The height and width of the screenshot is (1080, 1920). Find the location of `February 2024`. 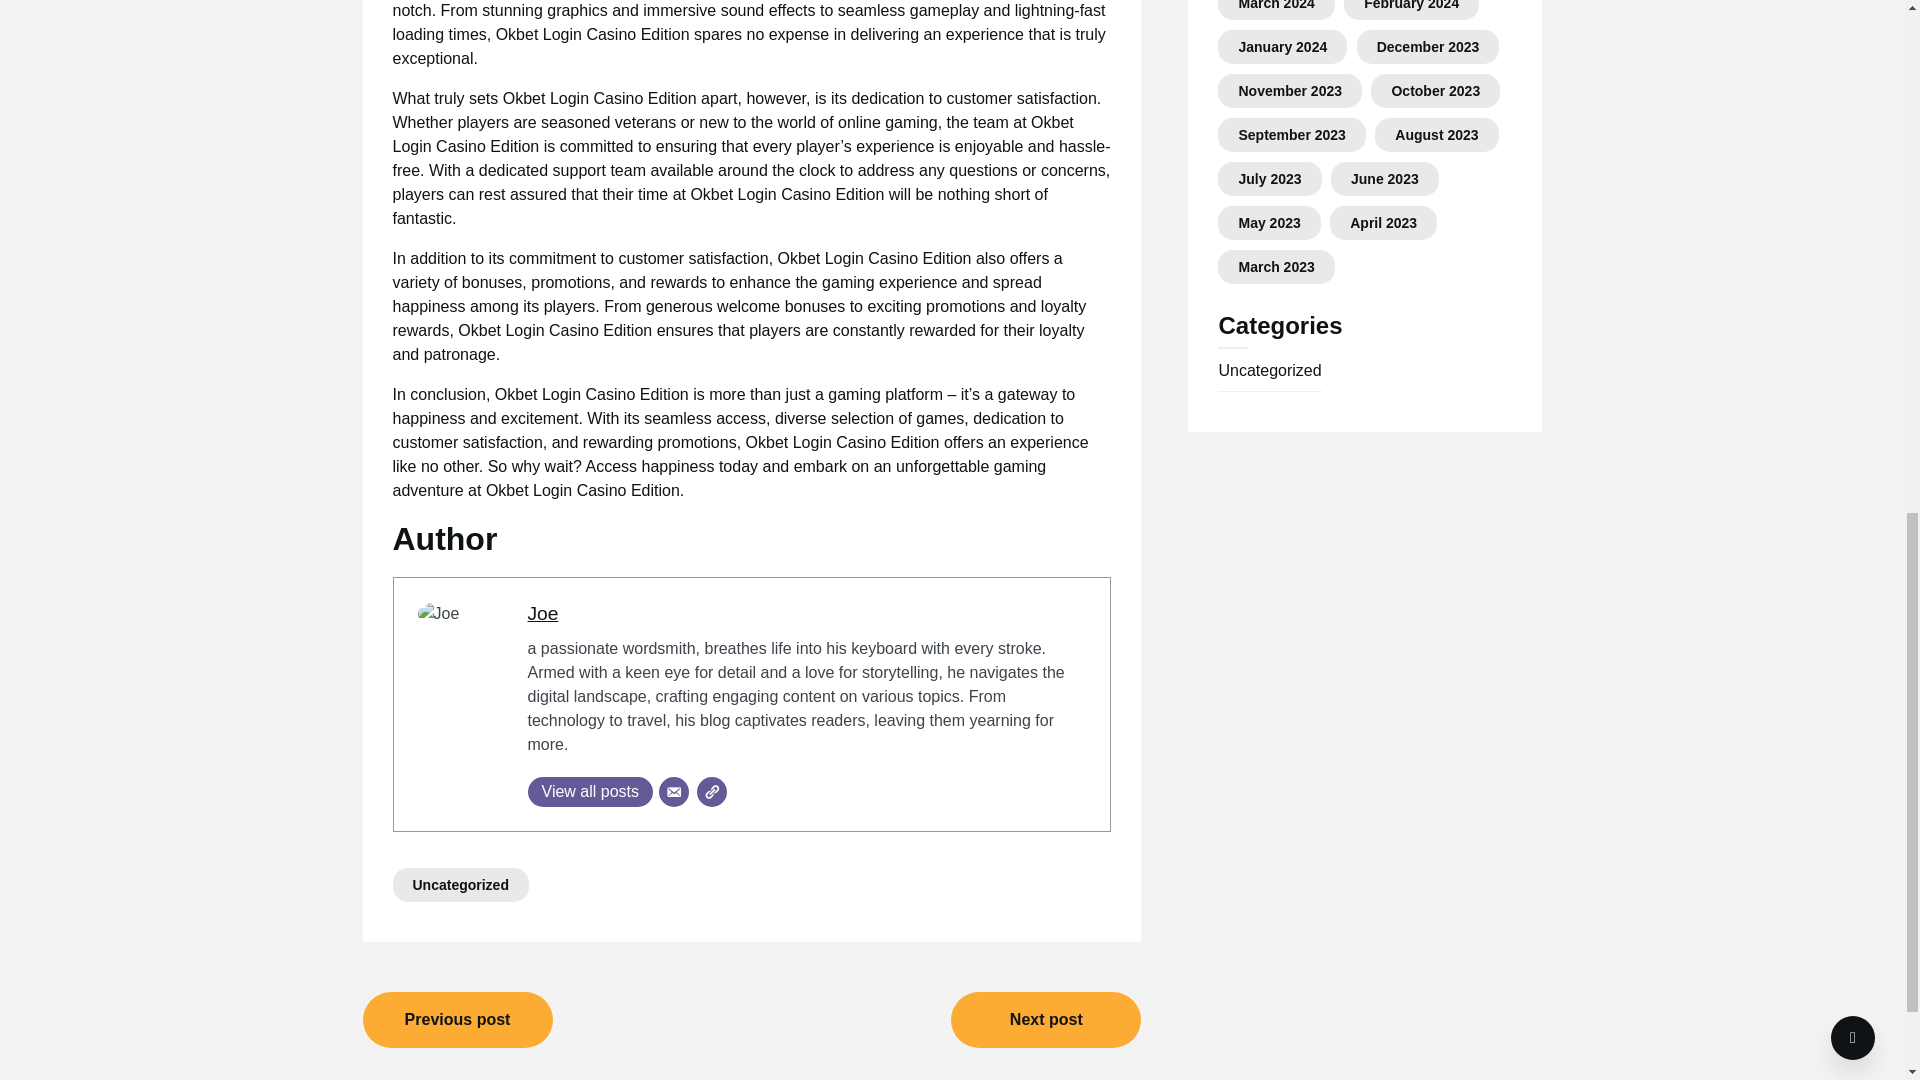

February 2024 is located at coordinates (1411, 5).